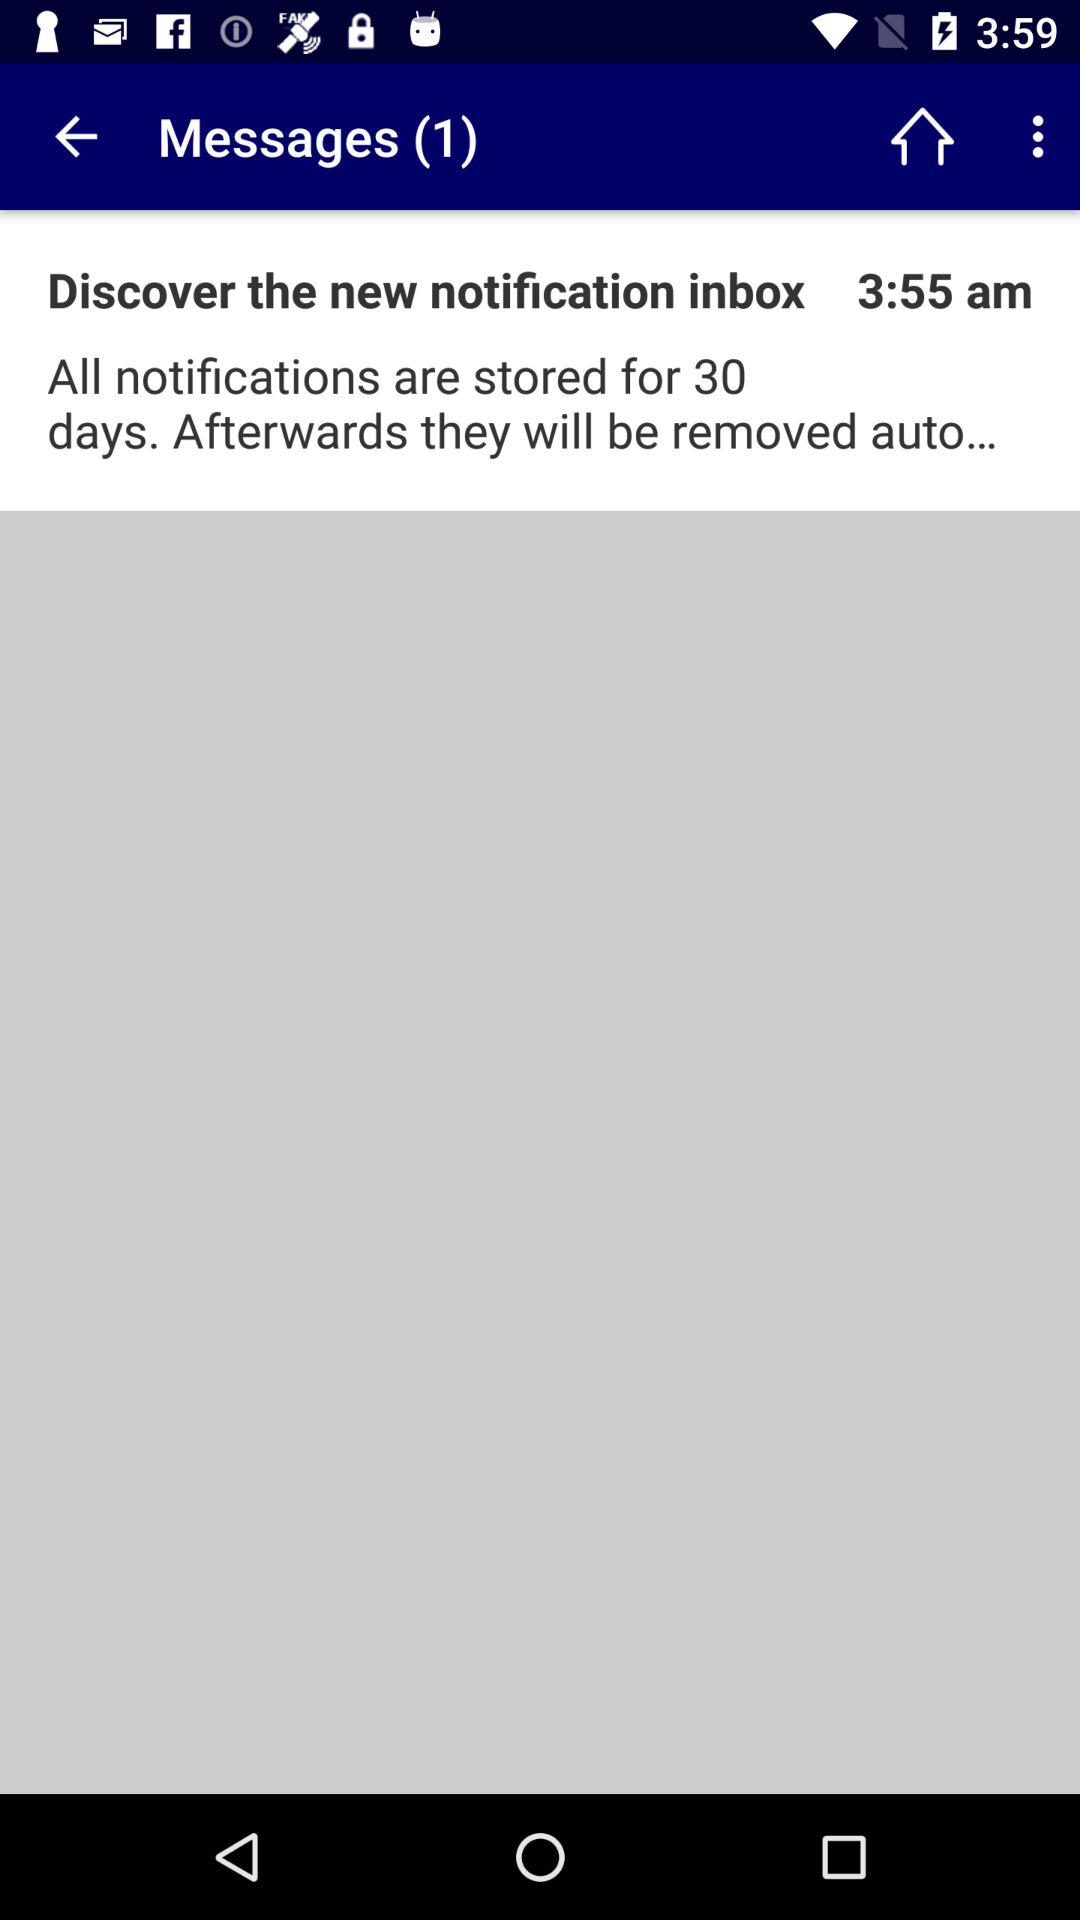  What do you see at coordinates (1038, 136) in the screenshot?
I see `open settings menu` at bounding box center [1038, 136].